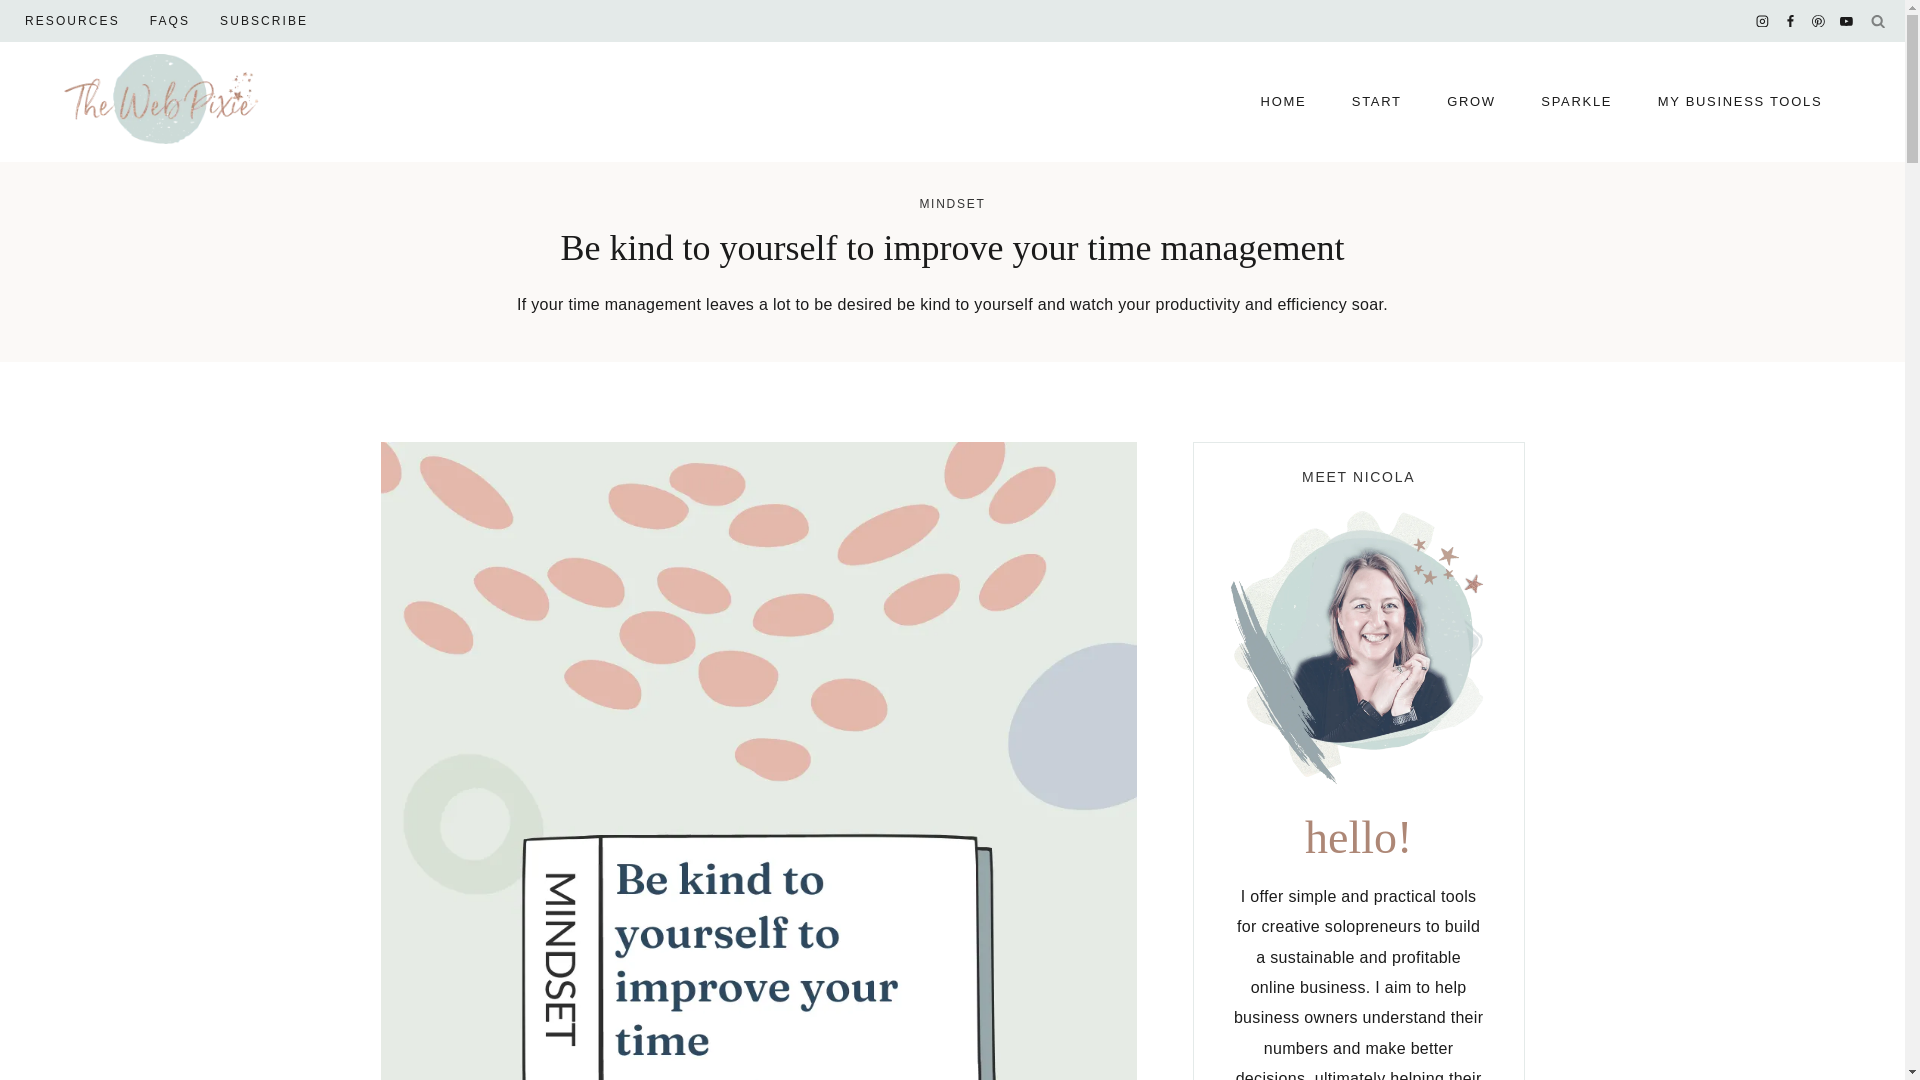 The image size is (1920, 1080). Describe the element at coordinates (1471, 102) in the screenshot. I see `GROW` at that location.